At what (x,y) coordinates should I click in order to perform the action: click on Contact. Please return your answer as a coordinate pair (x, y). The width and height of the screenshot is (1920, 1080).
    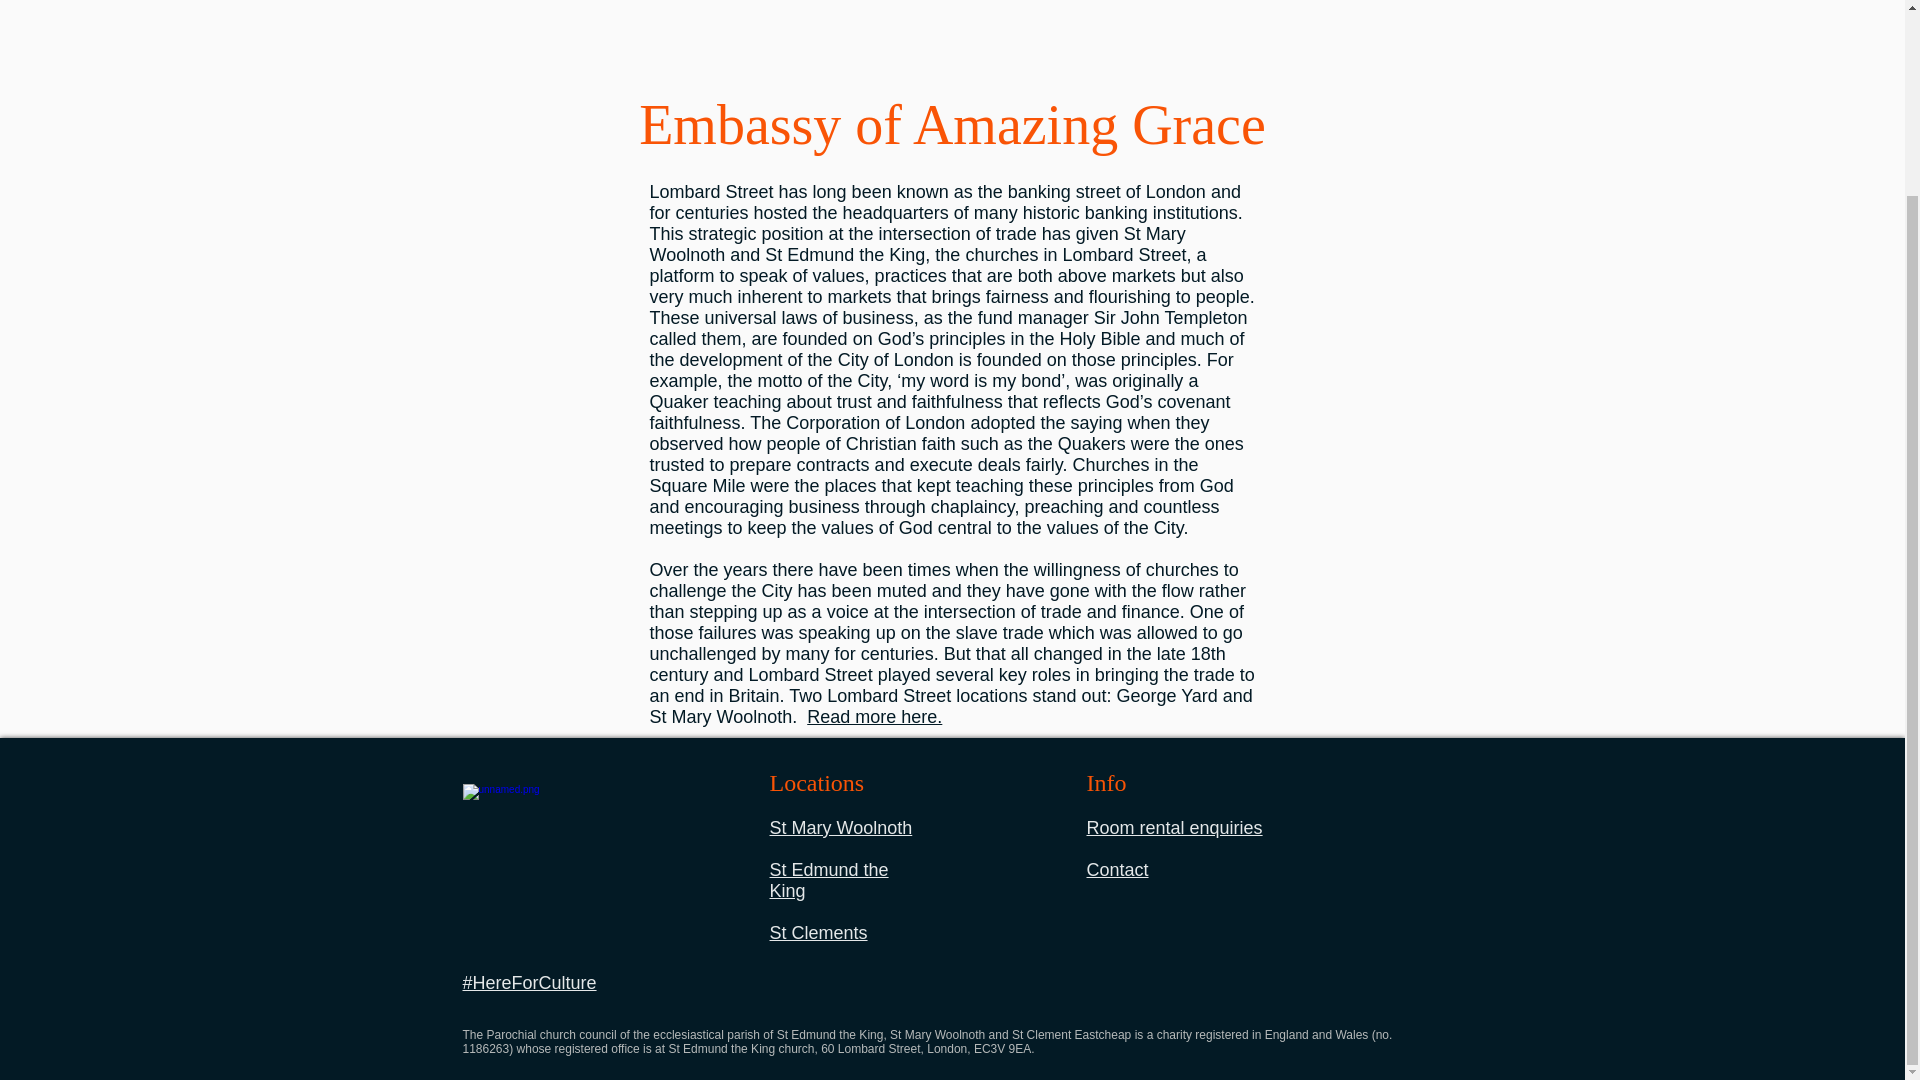
    Looking at the image, I should click on (1117, 870).